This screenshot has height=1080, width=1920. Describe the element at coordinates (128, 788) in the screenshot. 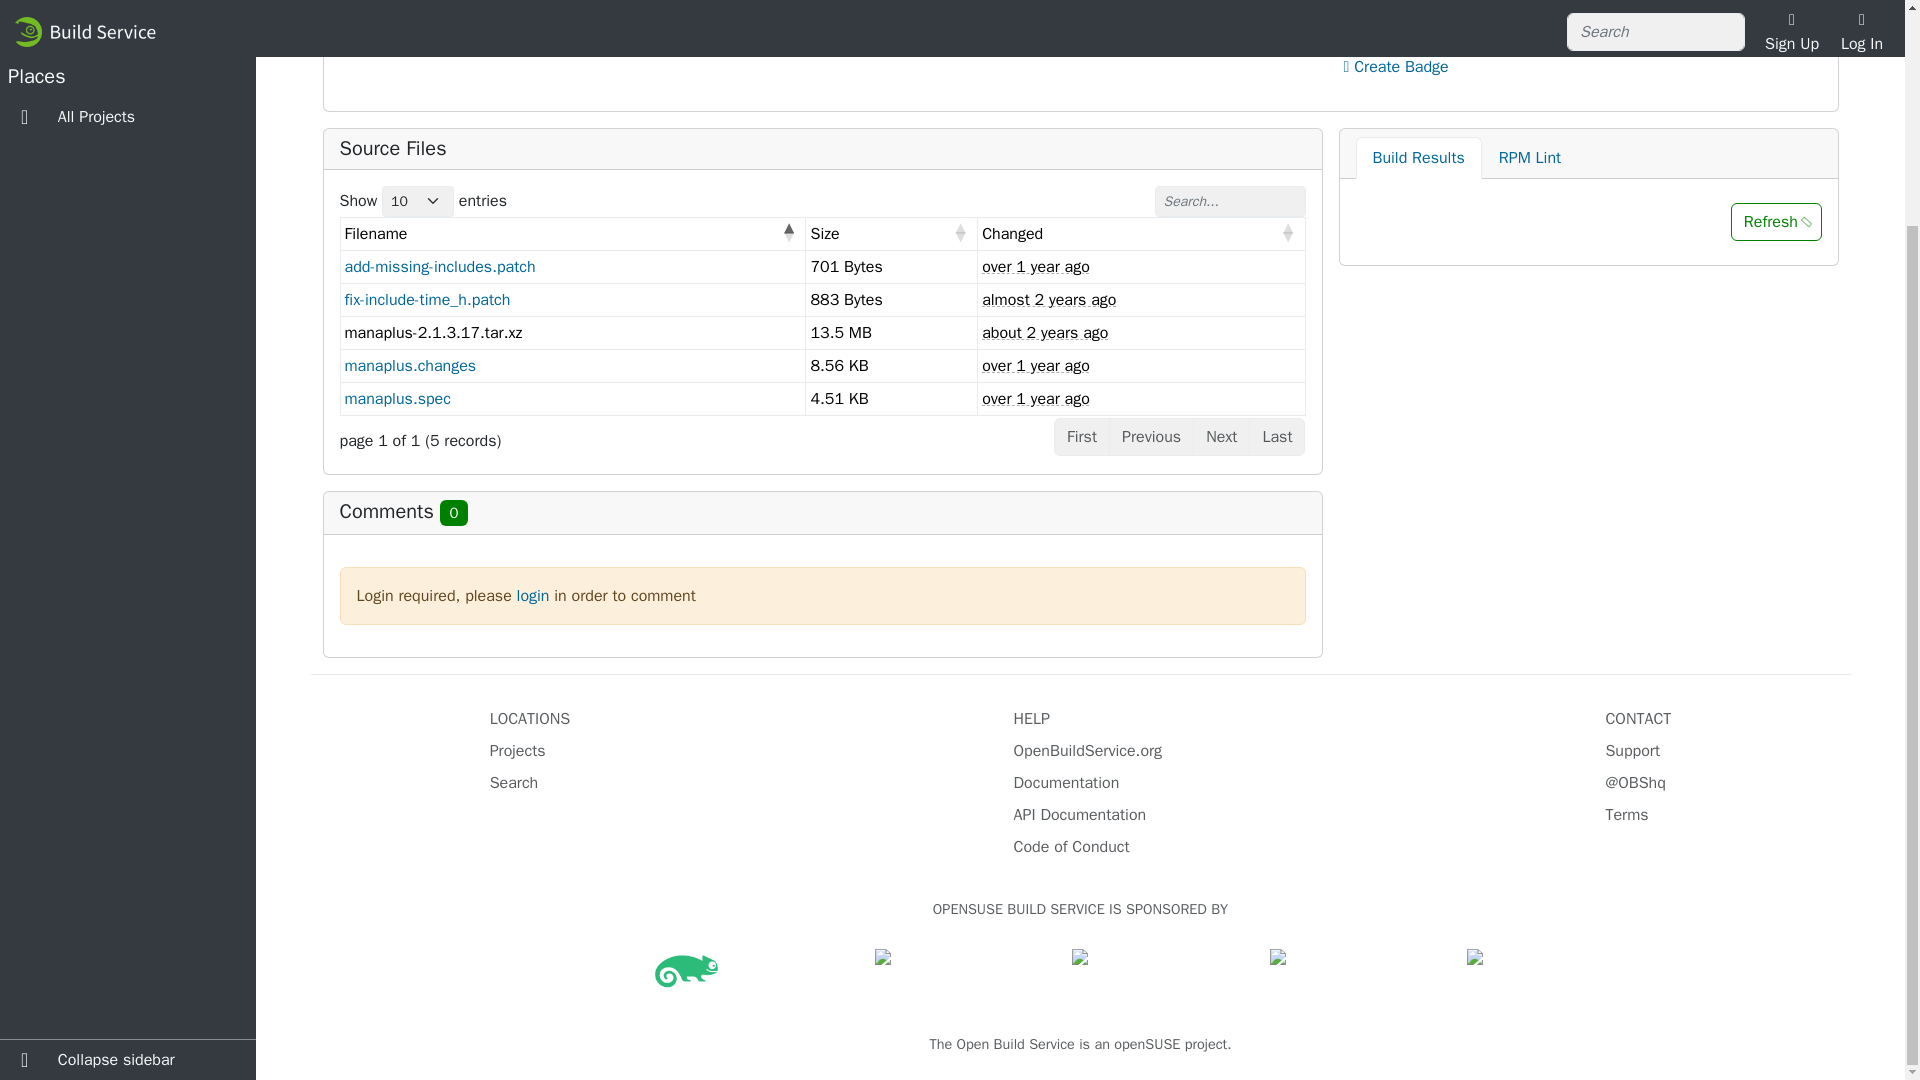

I see `Collapse sidebar` at that location.